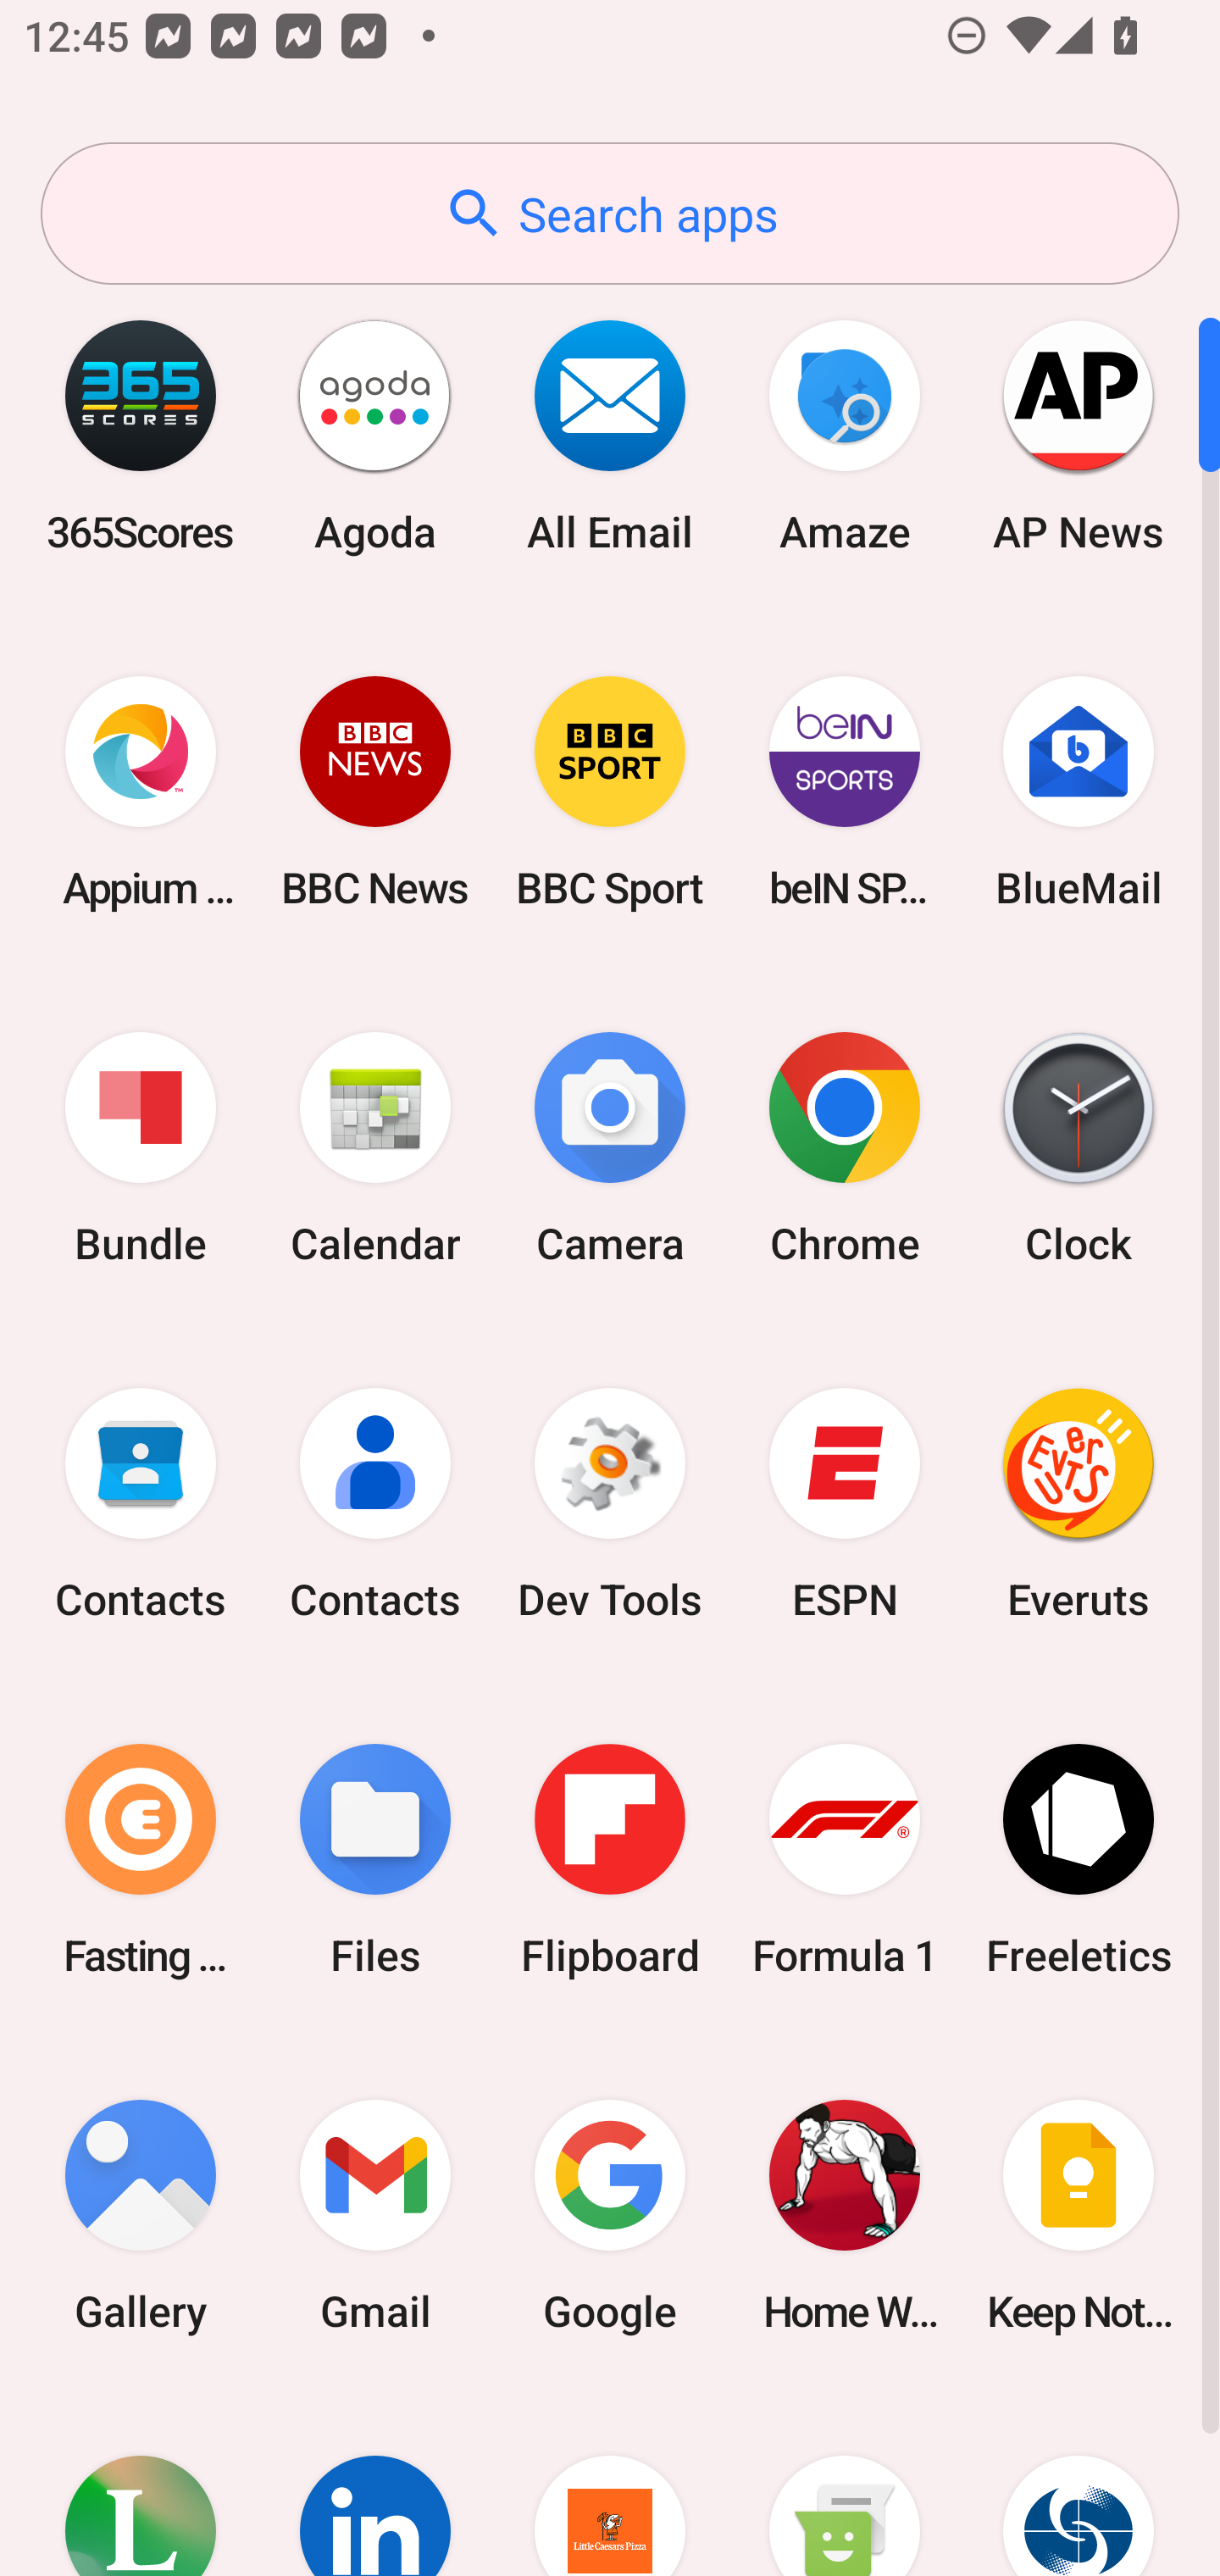 The height and width of the screenshot is (2576, 1220). Describe the element at coordinates (375, 1149) in the screenshot. I see `Calendar` at that location.